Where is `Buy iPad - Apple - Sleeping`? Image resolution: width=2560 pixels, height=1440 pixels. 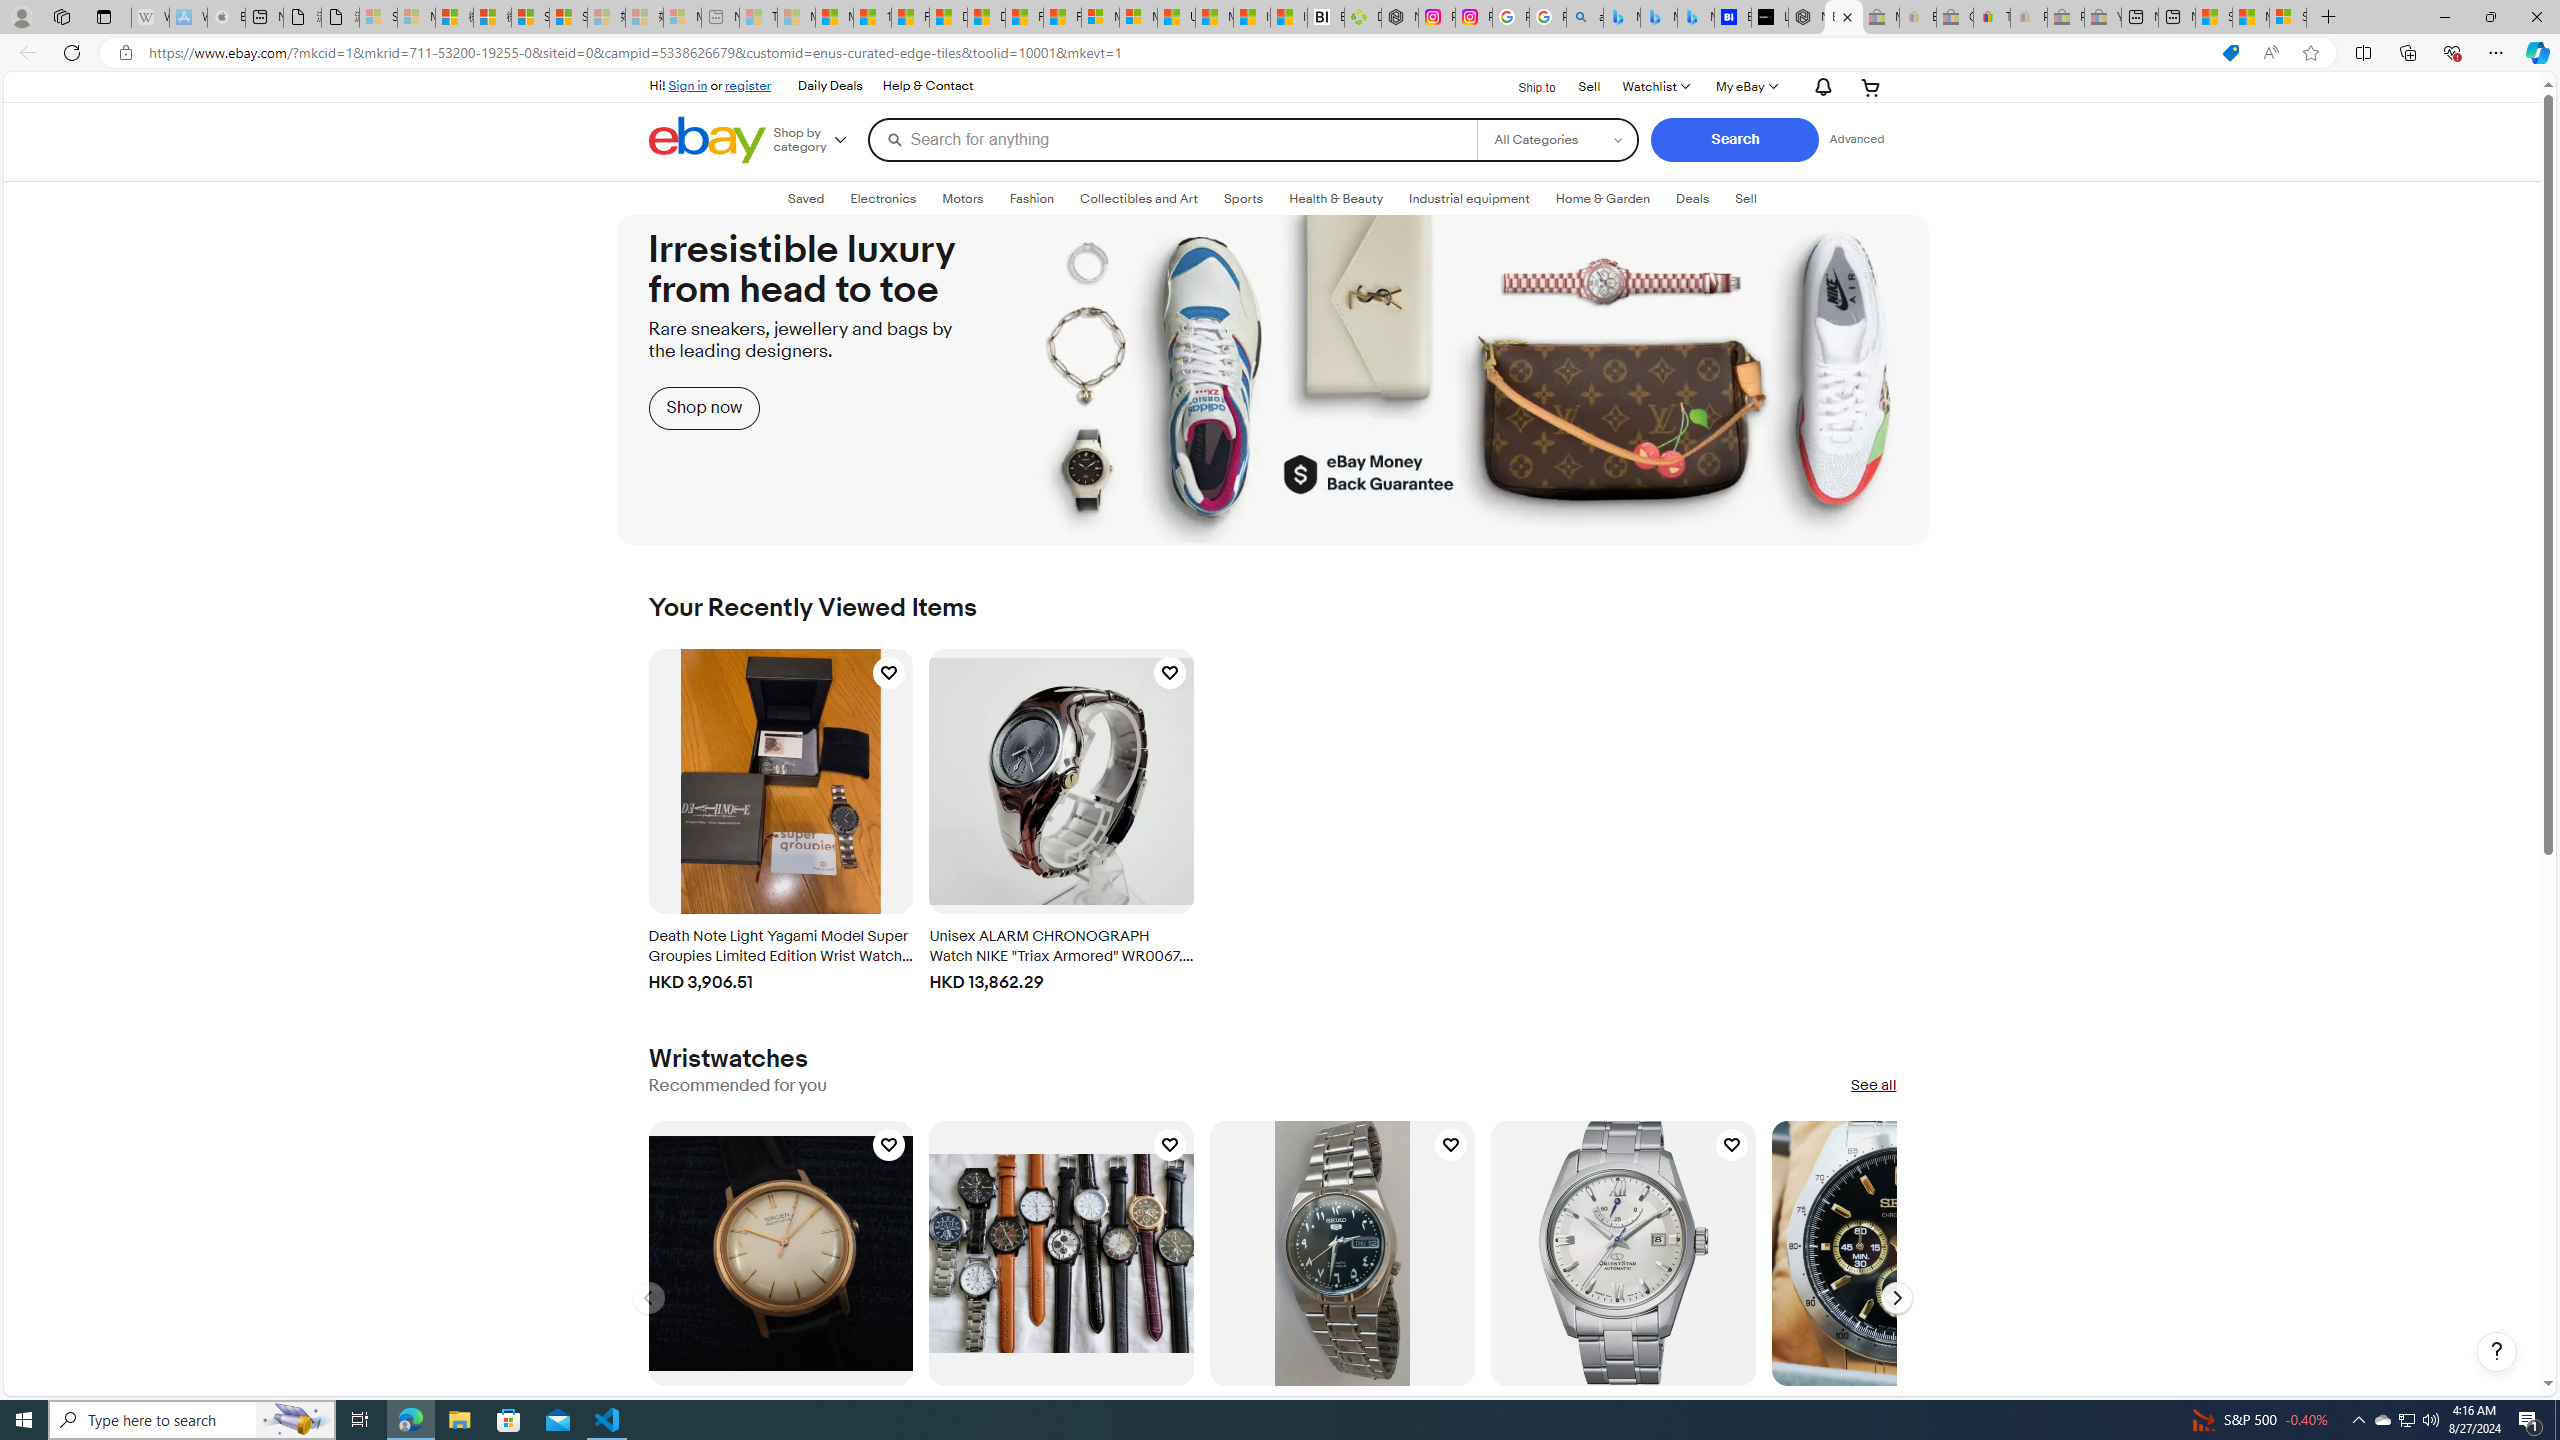 Buy iPad - Apple - Sleeping is located at coordinates (226, 17).